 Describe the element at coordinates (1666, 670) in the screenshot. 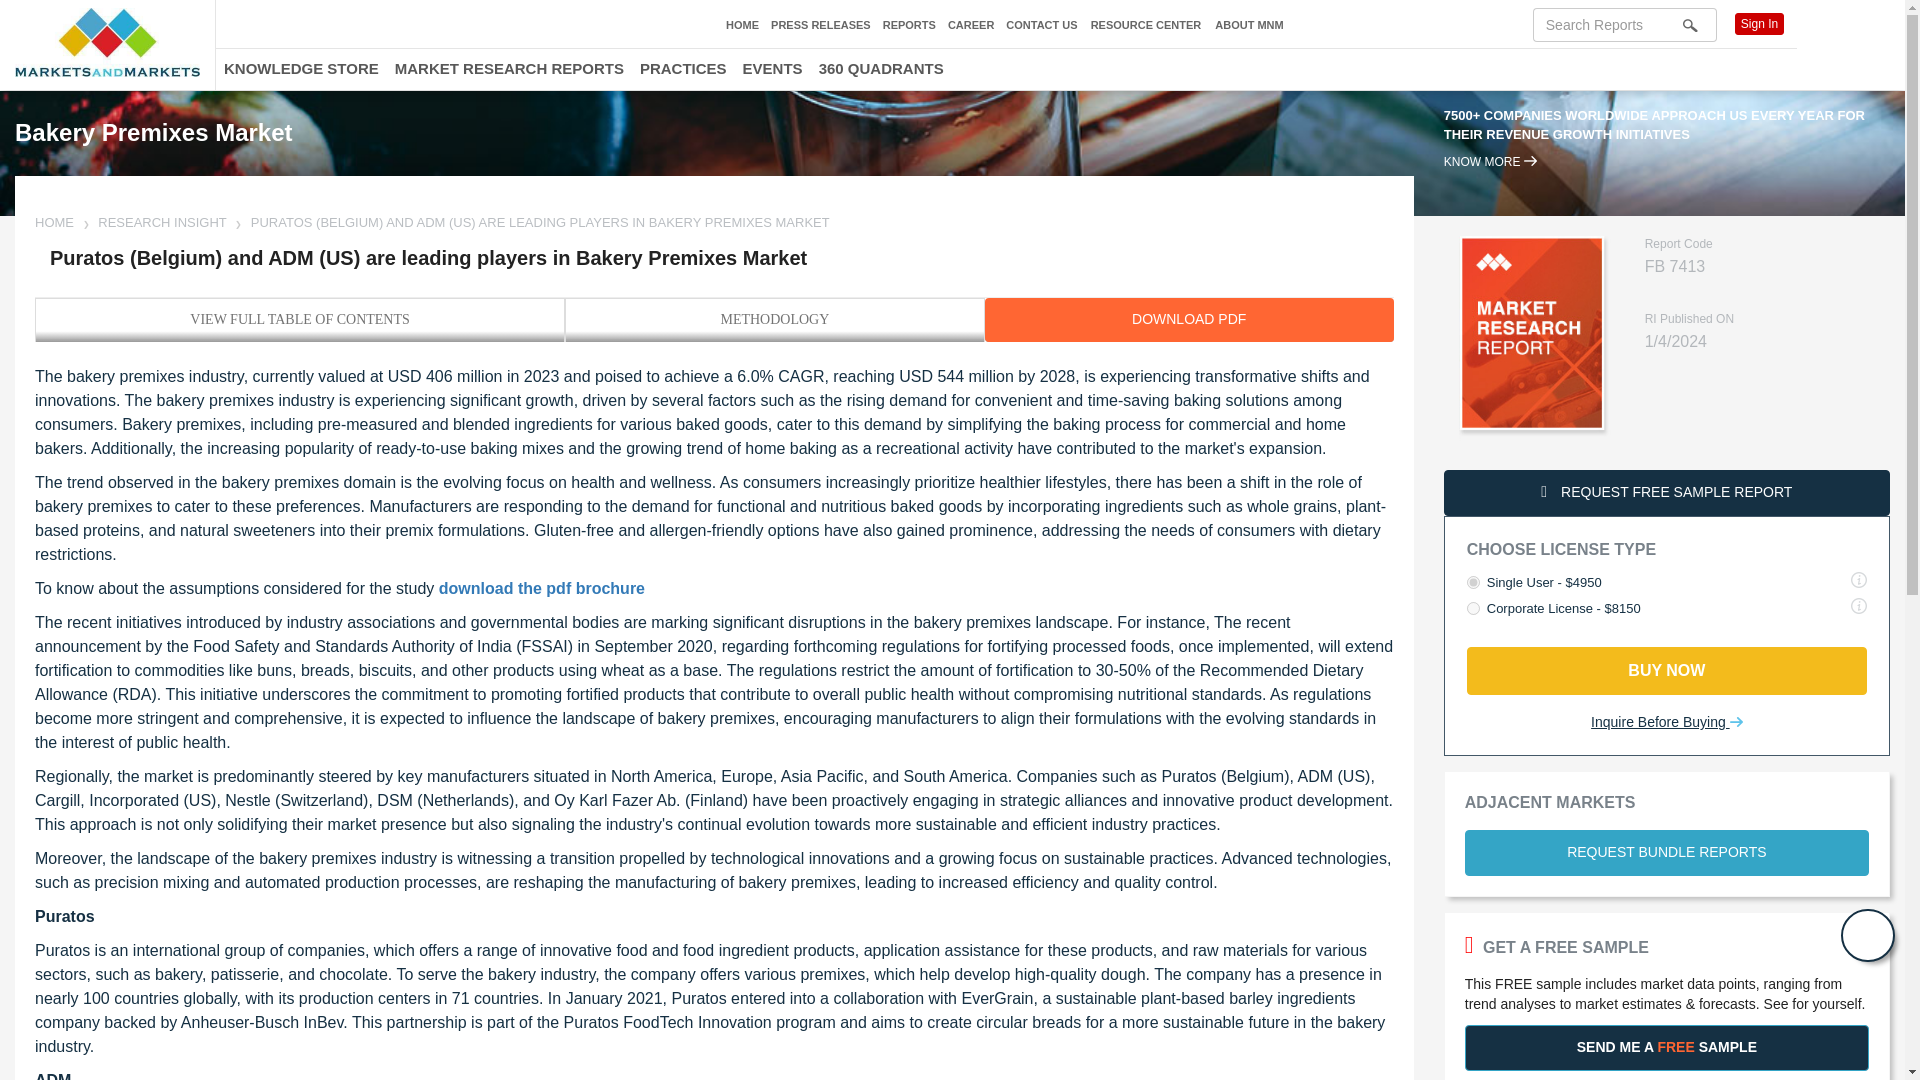

I see `BUY NOW` at that location.